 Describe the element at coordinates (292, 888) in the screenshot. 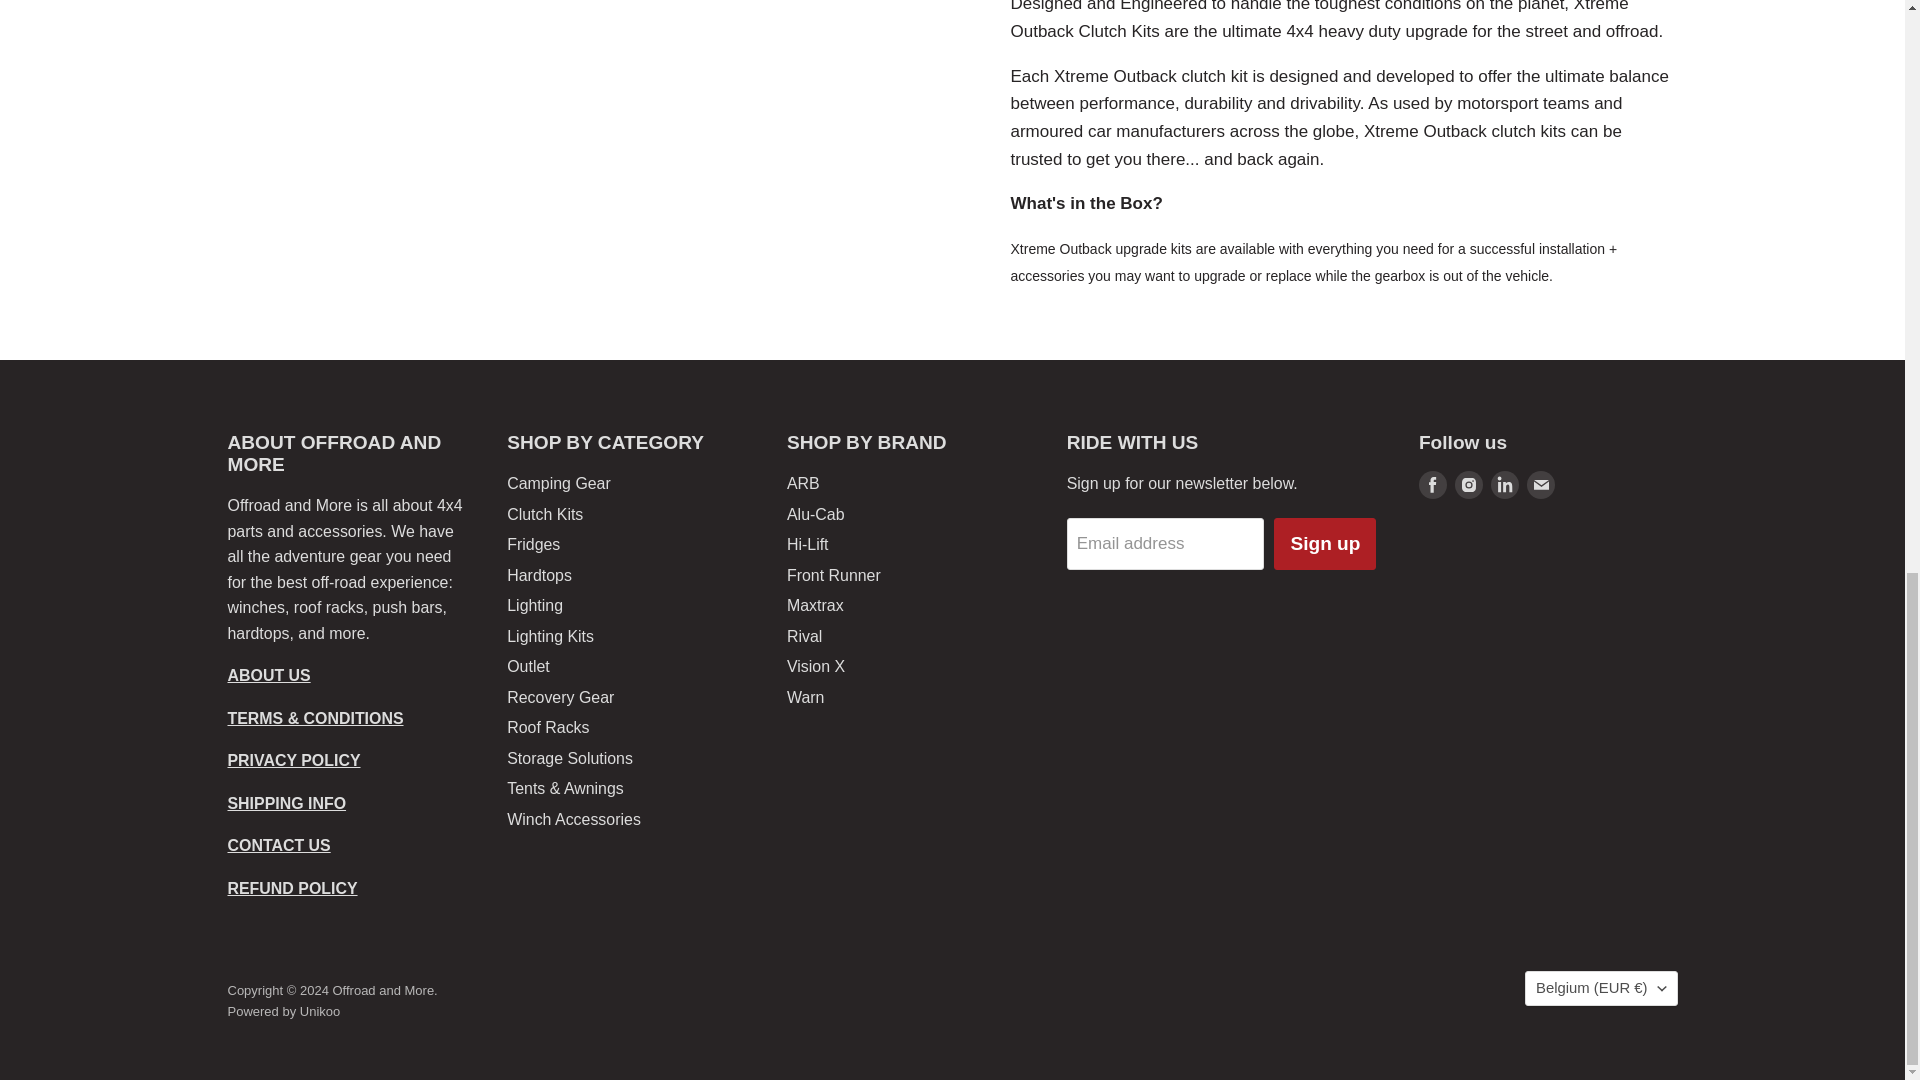

I see `Refund Policy` at that location.